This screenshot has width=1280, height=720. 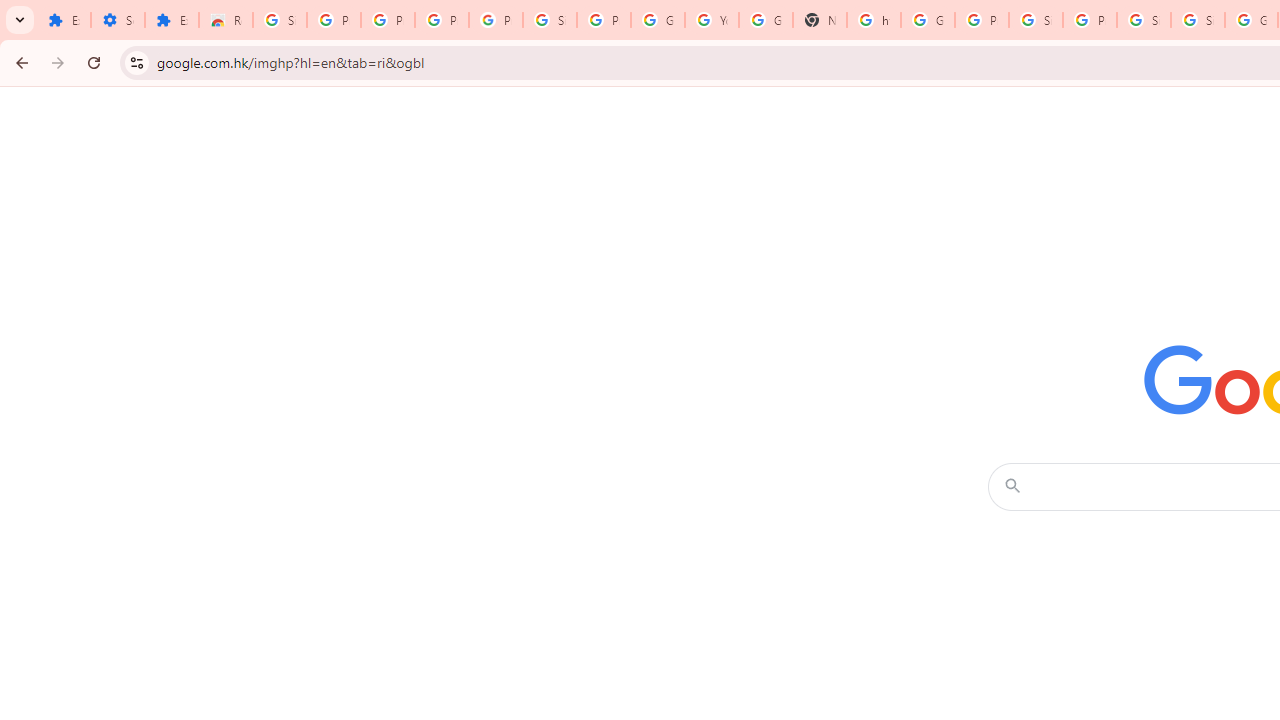 I want to click on Google Account, so click(x=658, y=20).